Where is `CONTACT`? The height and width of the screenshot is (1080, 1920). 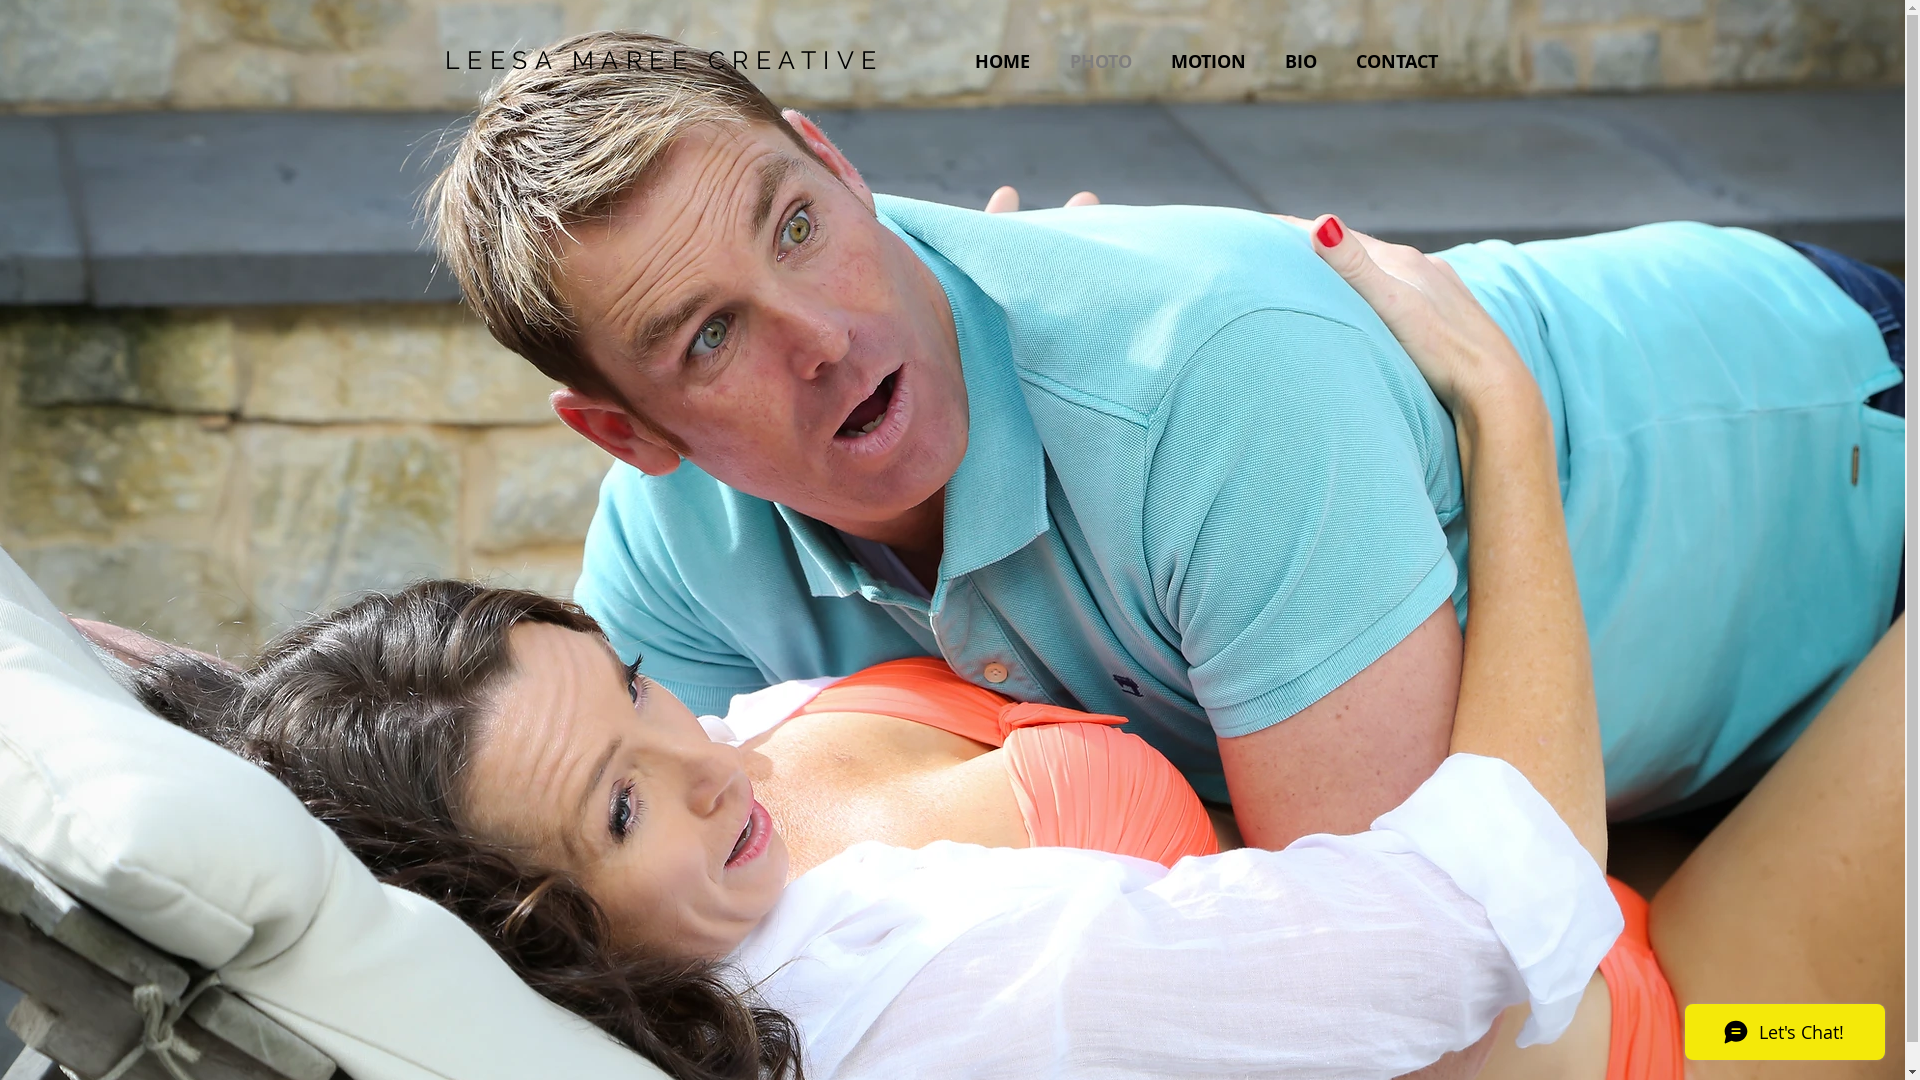
CONTACT is located at coordinates (1400, 62).